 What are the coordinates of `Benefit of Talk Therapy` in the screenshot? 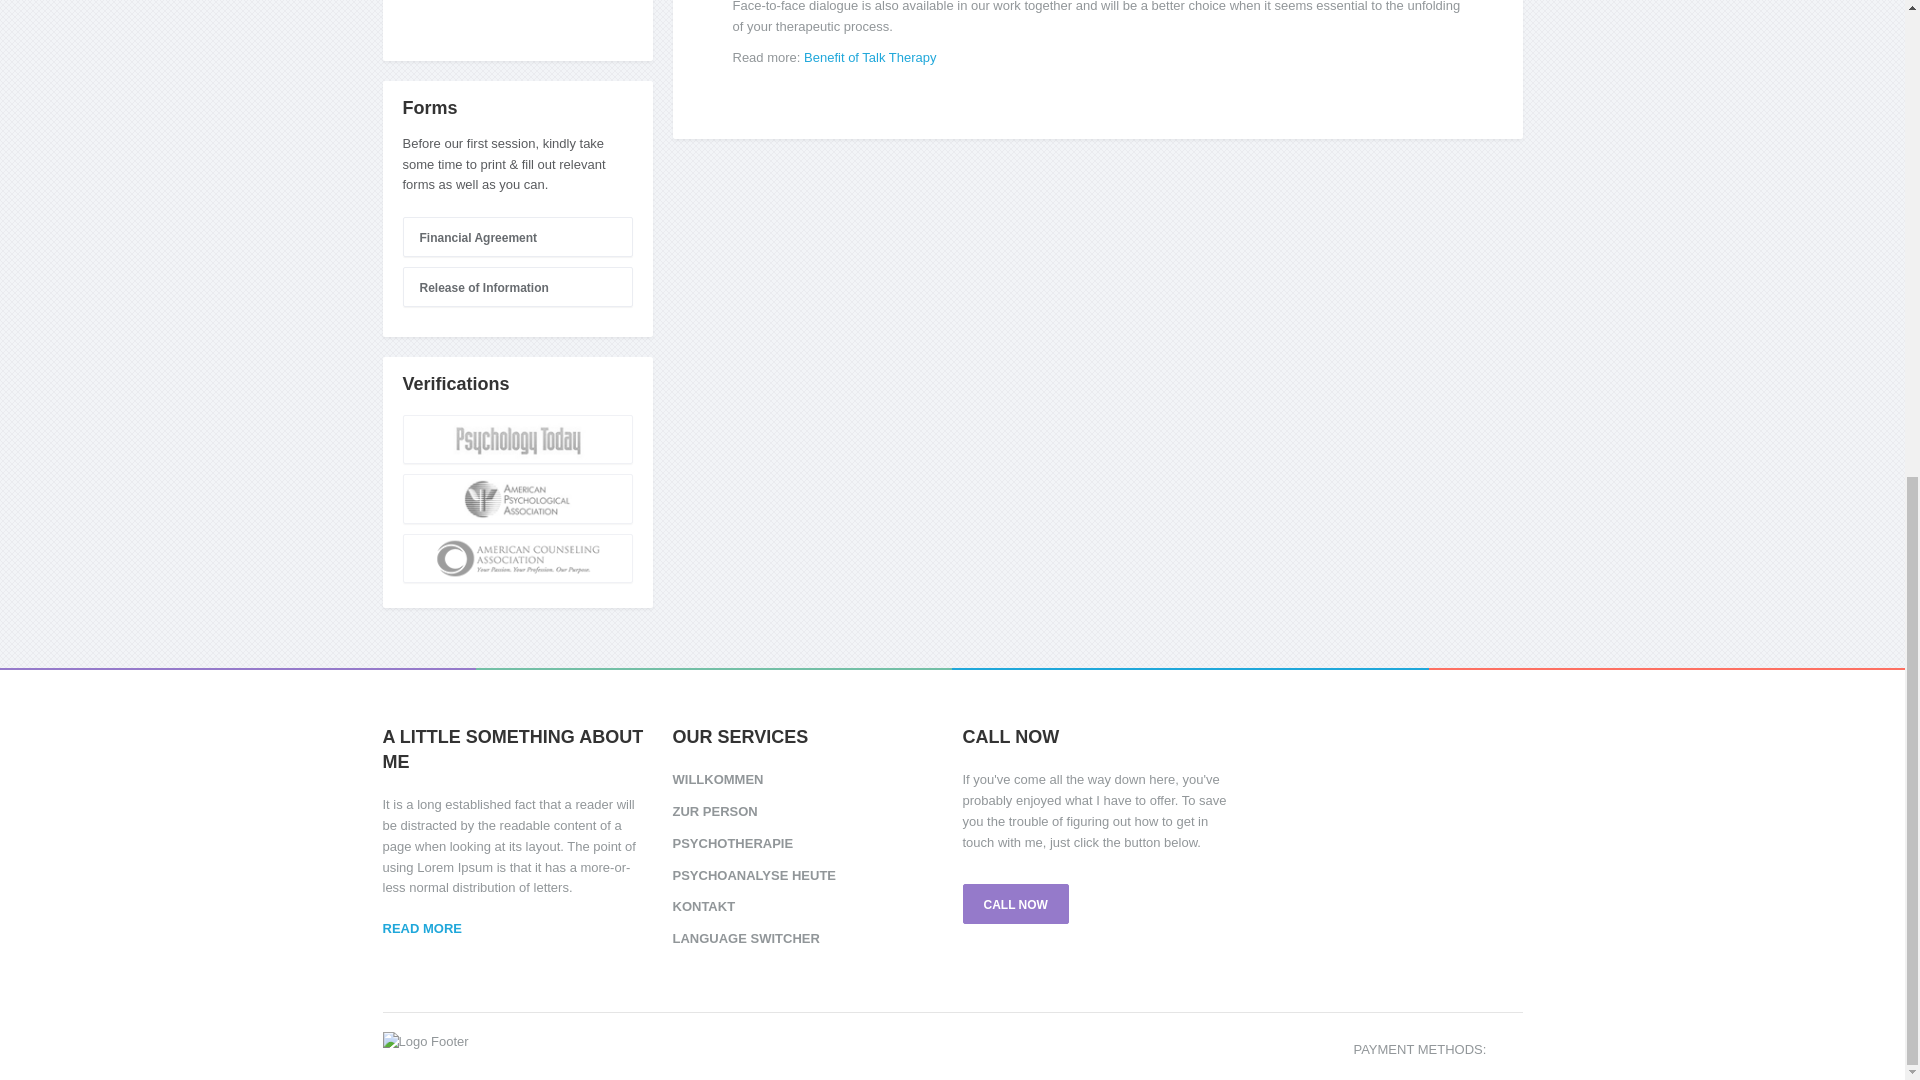 It's located at (870, 56).